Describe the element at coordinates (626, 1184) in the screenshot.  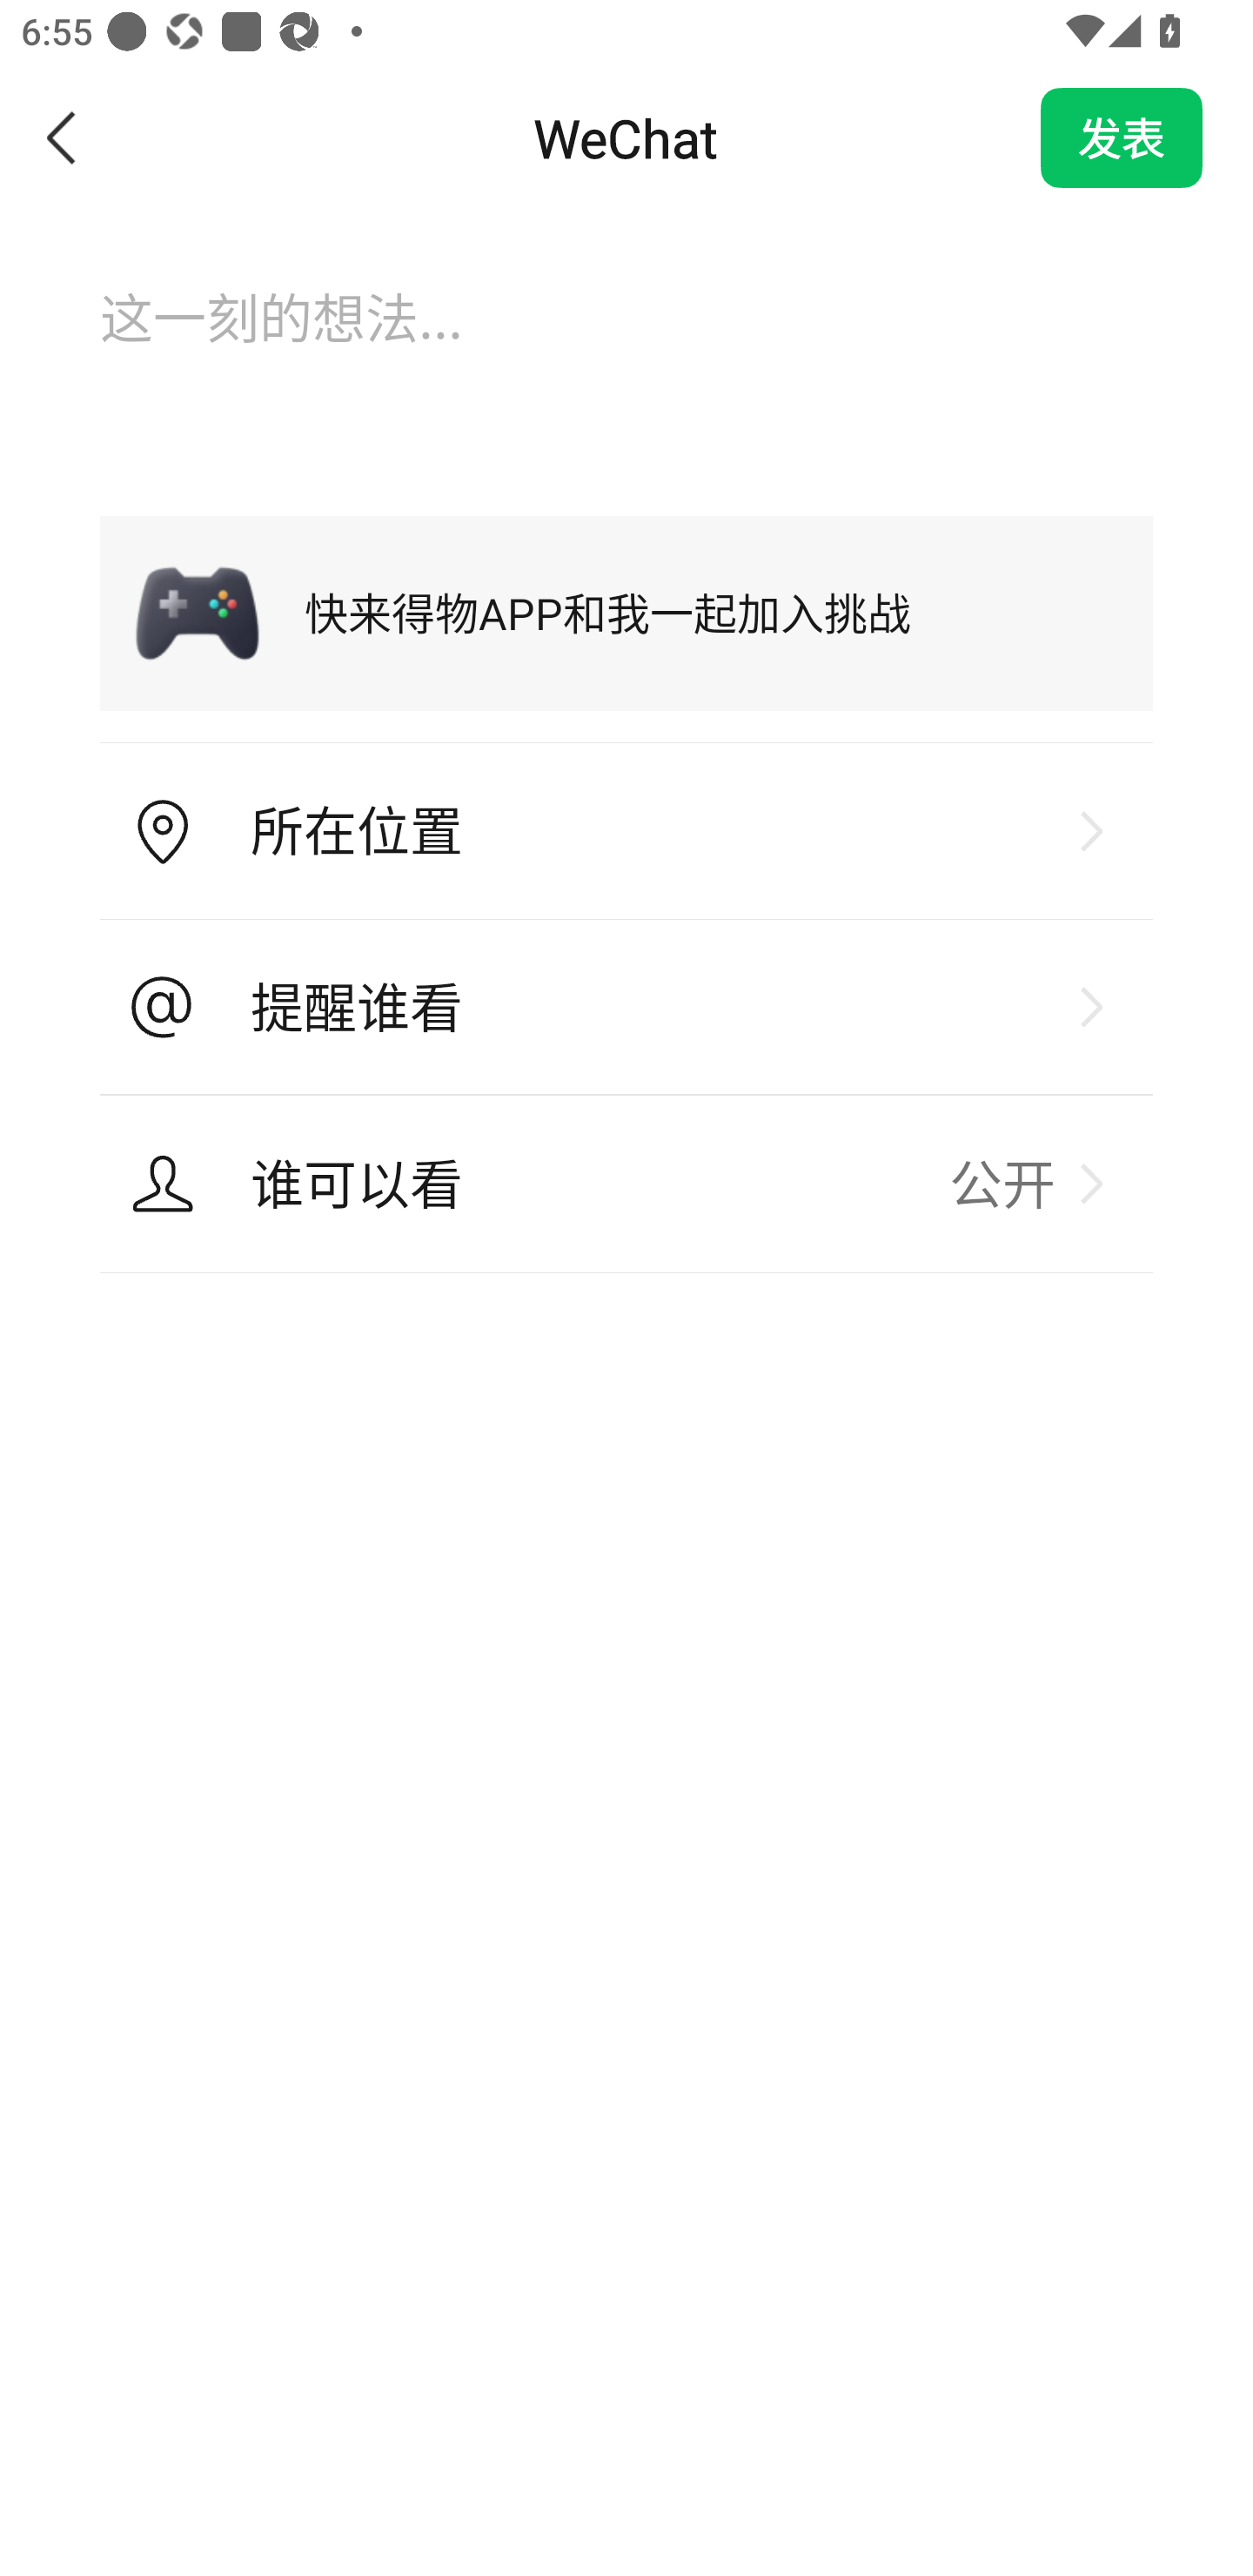
I see `谁可以看 公开` at that location.